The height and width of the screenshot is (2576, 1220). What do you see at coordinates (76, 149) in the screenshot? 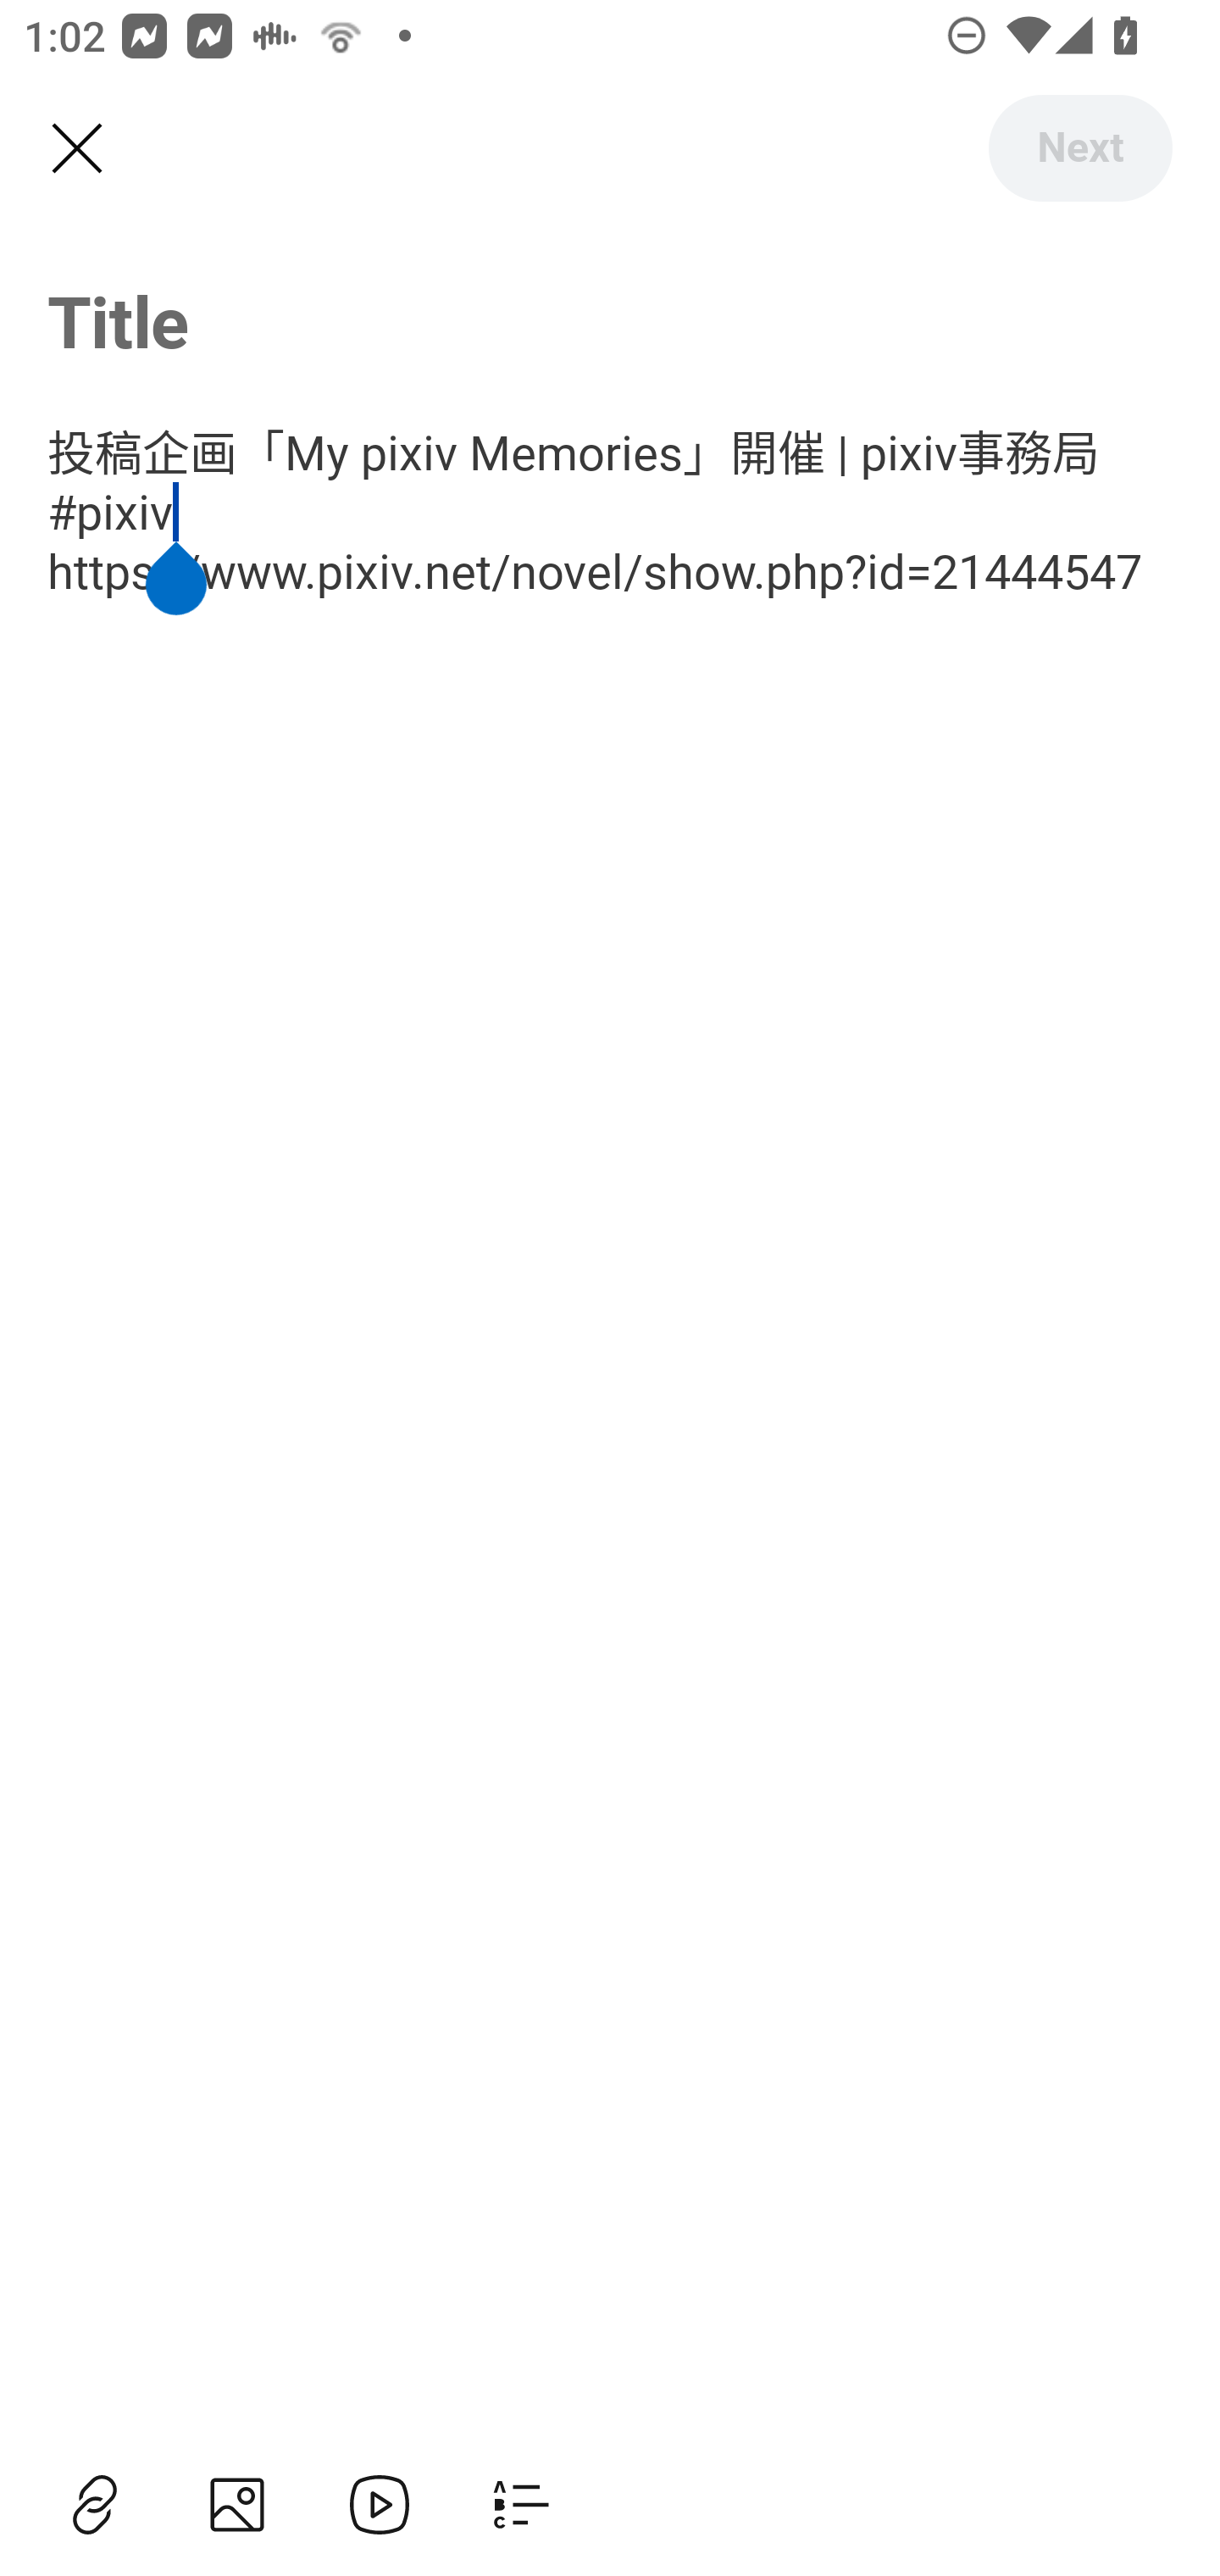
I see `Close` at bounding box center [76, 149].